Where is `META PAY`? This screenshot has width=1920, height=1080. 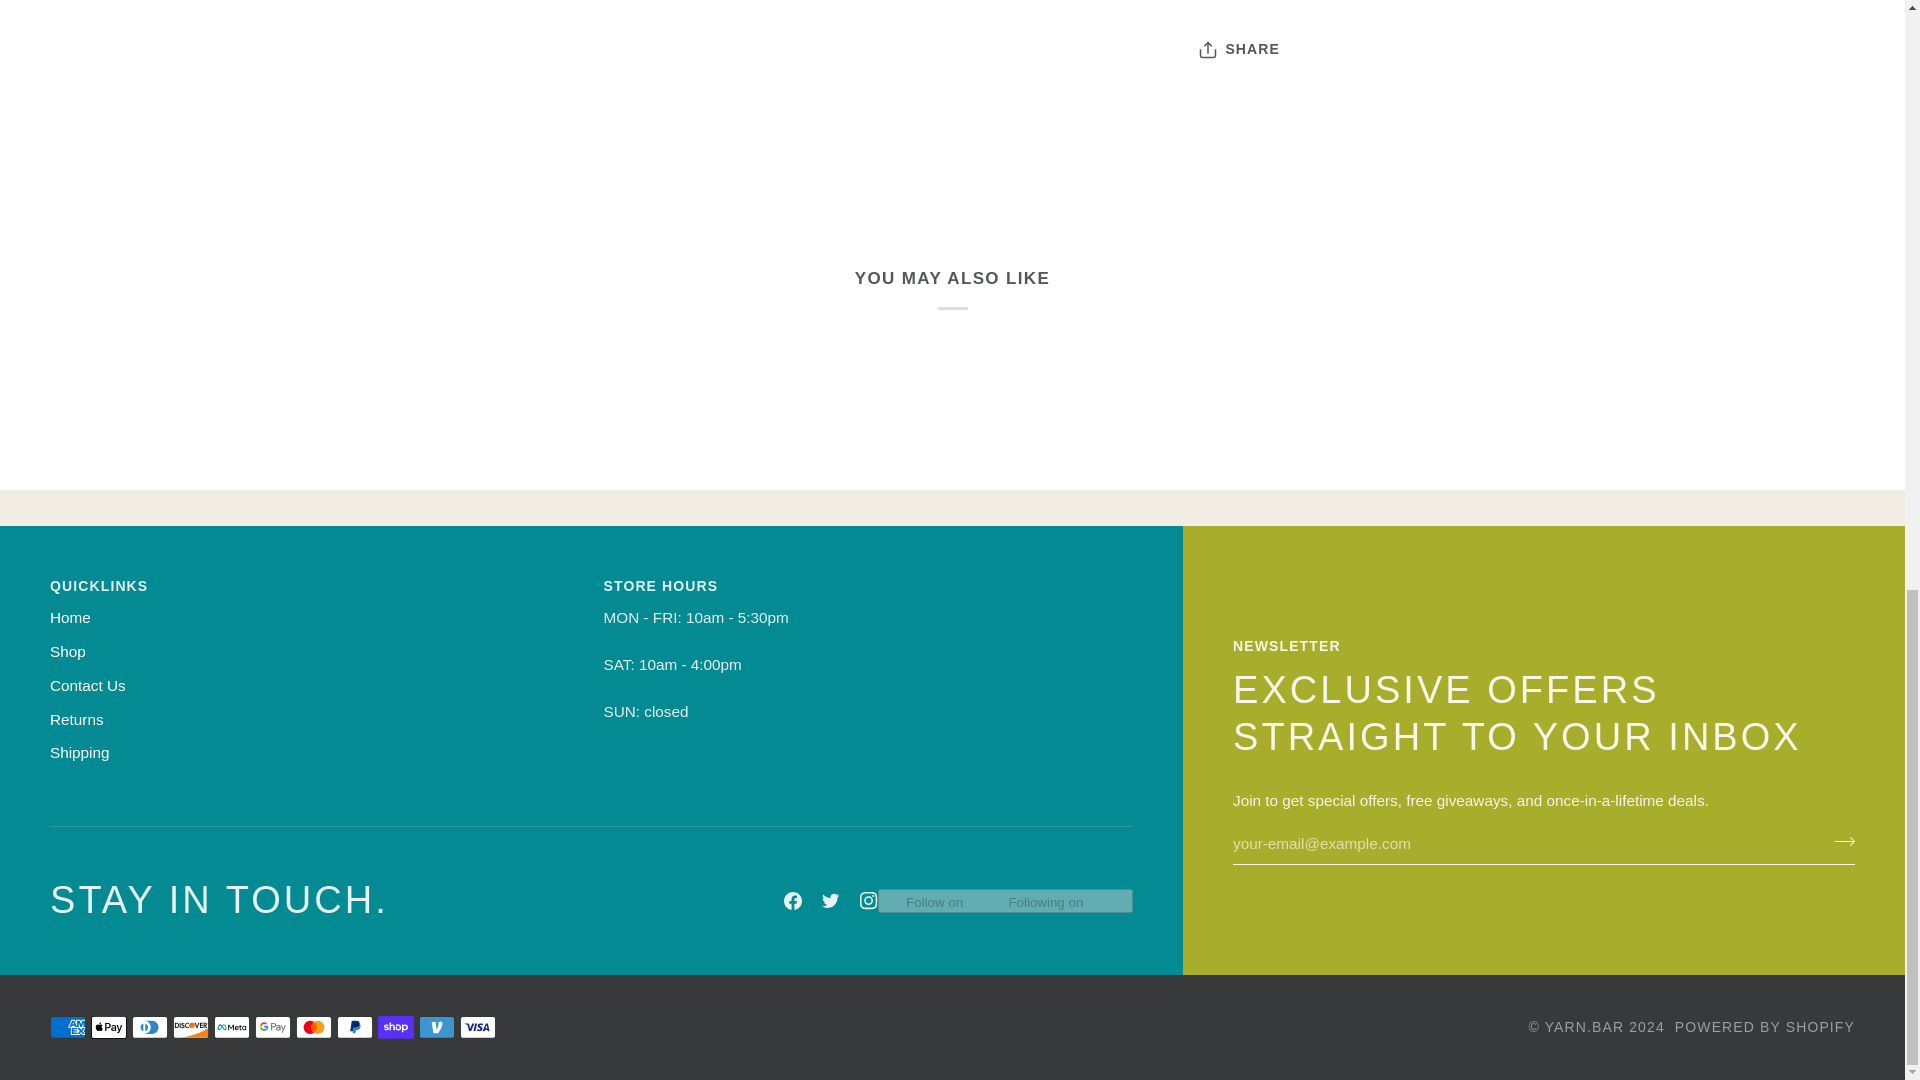 META PAY is located at coordinates (231, 1027).